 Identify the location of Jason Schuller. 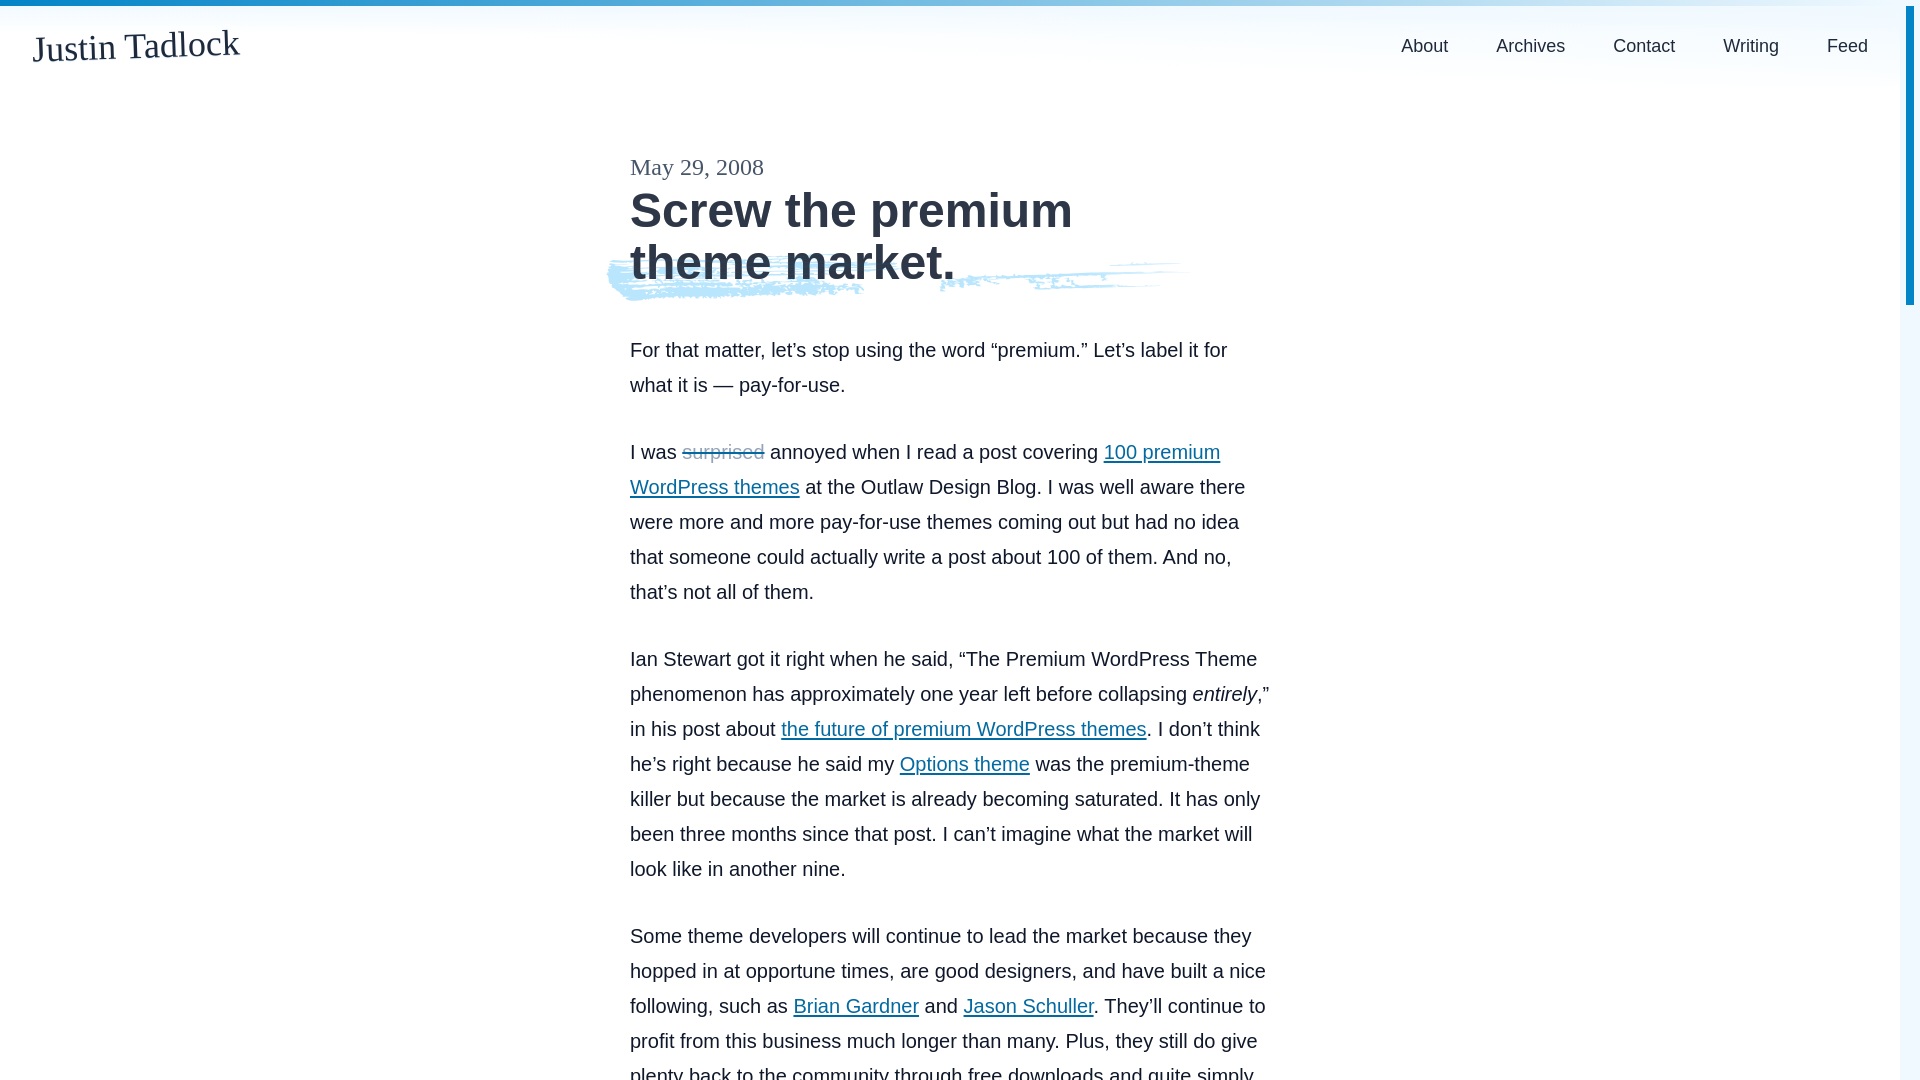
(1028, 1006).